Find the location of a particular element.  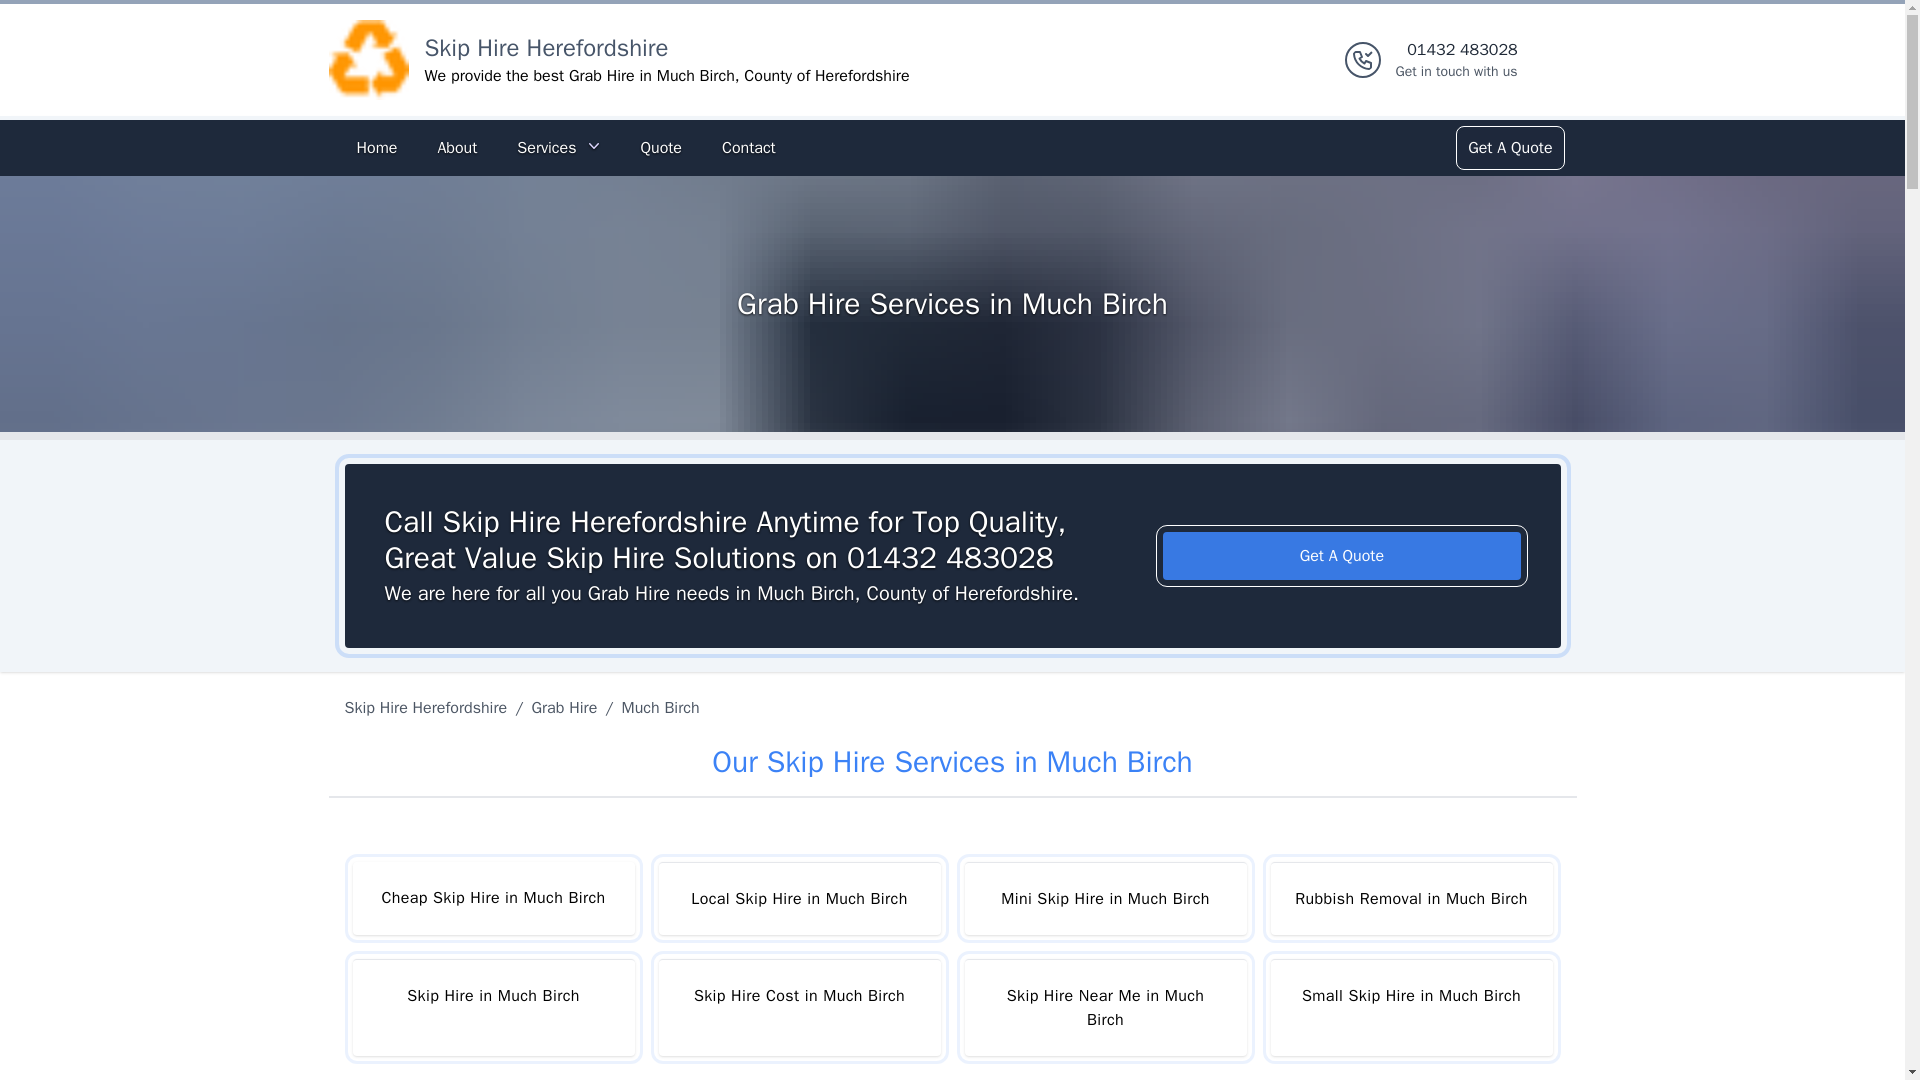

Small Skip Hire in Much Birch is located at coordinates (376, 148).